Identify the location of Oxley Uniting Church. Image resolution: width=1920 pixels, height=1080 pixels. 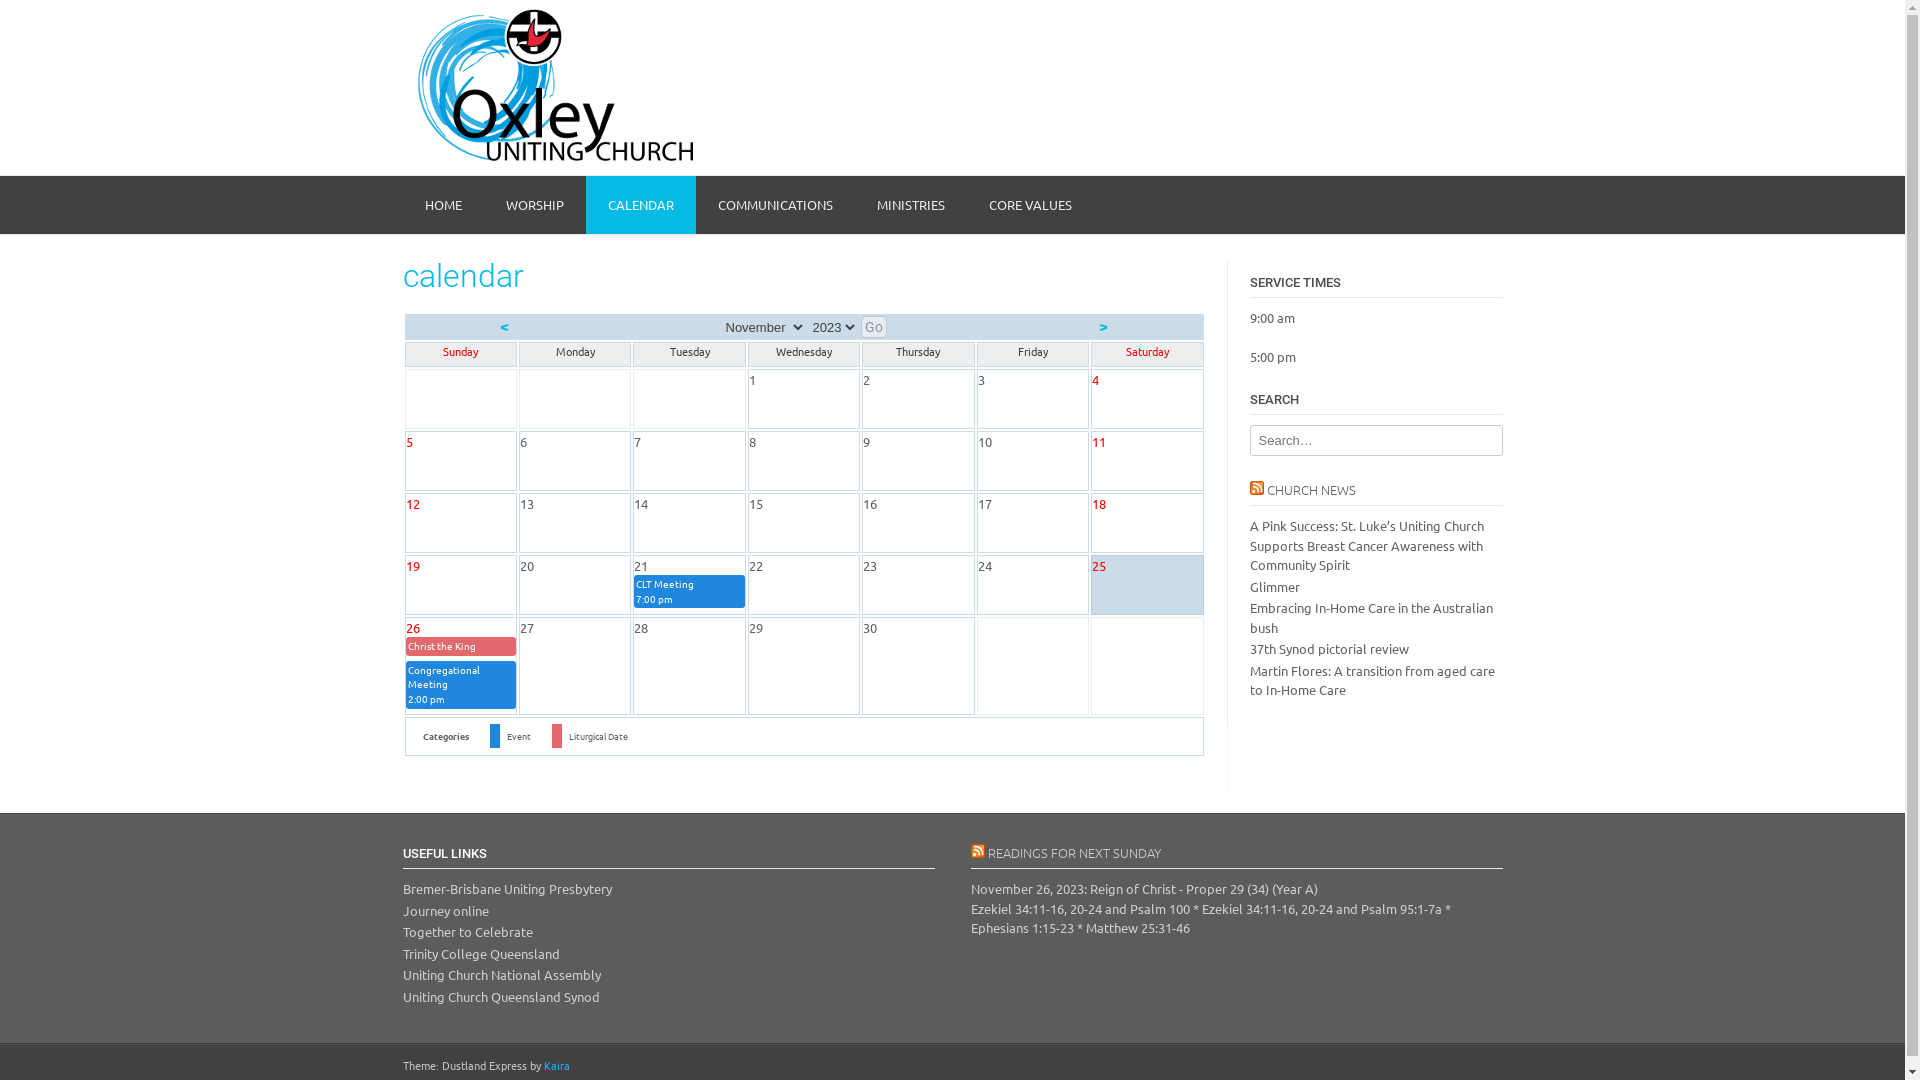
(547, 88).